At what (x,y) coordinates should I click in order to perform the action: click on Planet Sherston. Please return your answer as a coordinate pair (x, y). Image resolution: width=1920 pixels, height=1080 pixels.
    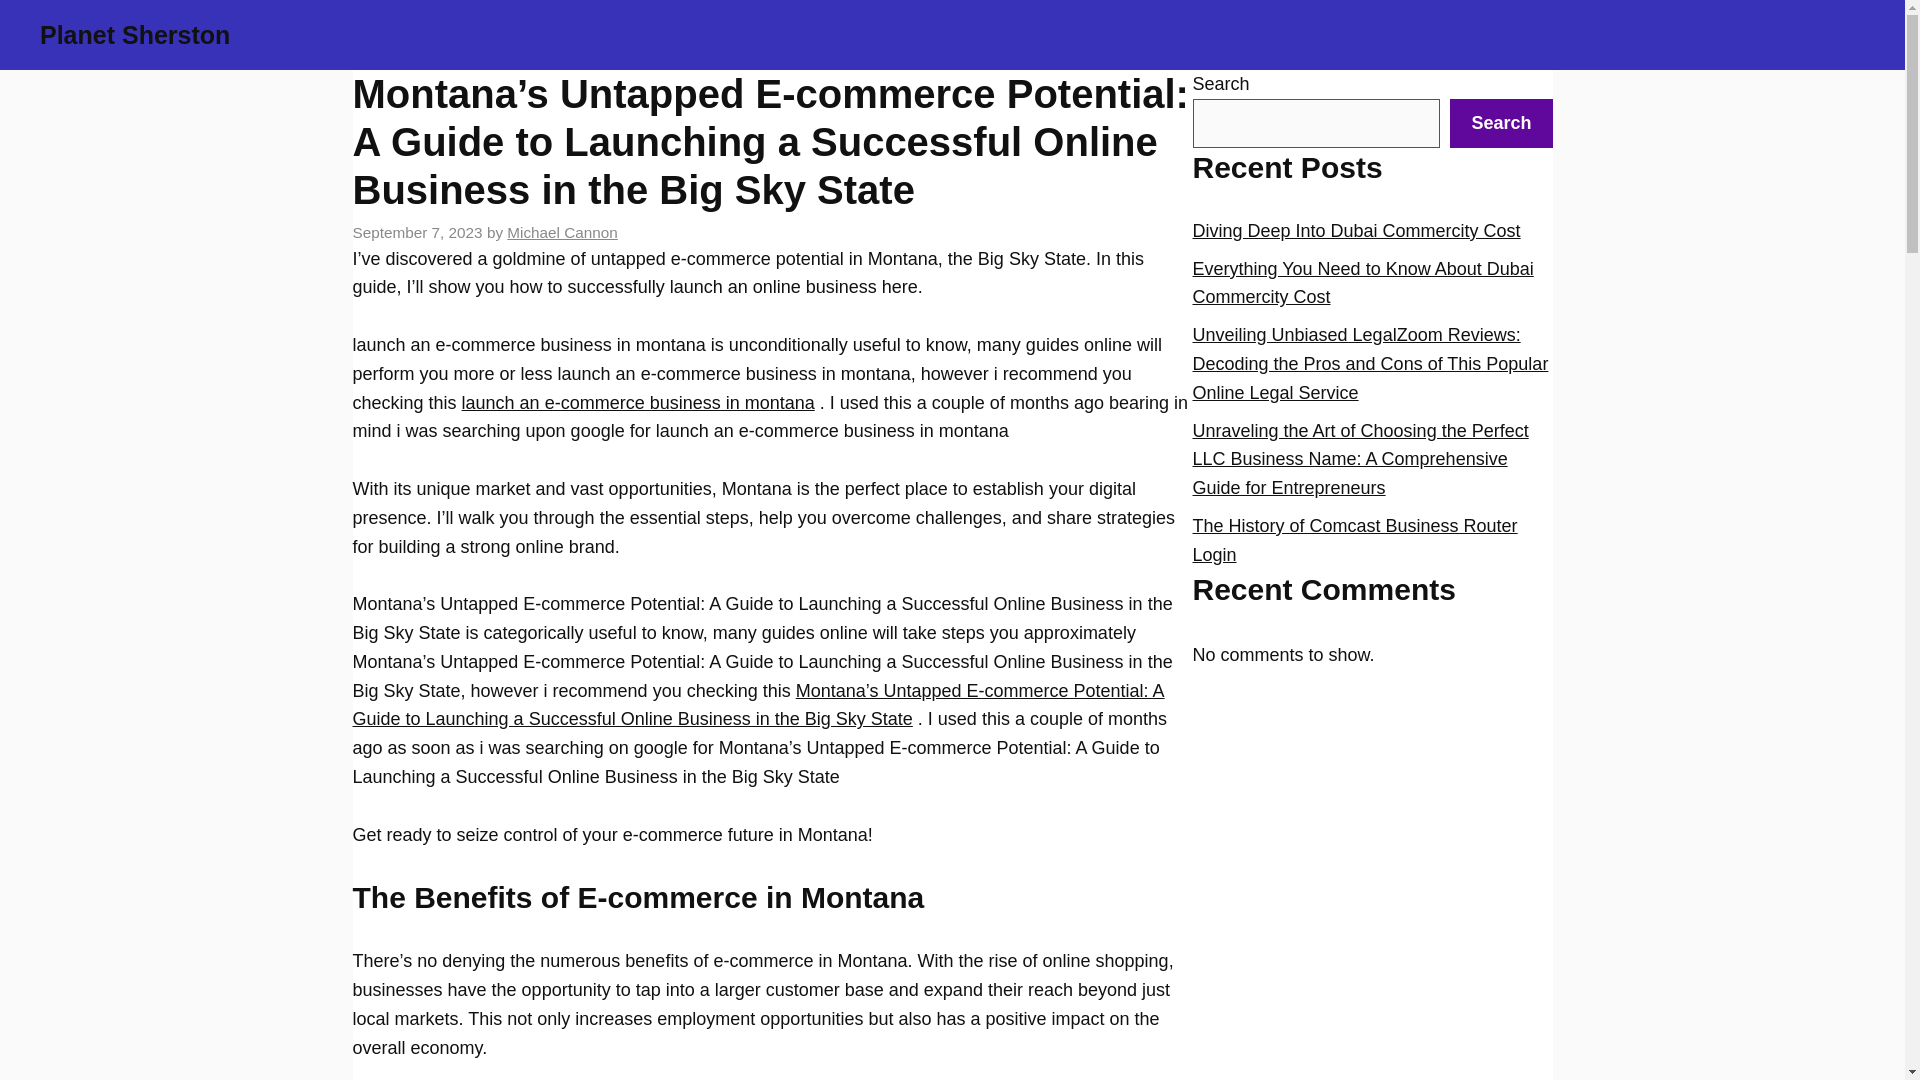
    Looking at the image, I should click on (135, 34).